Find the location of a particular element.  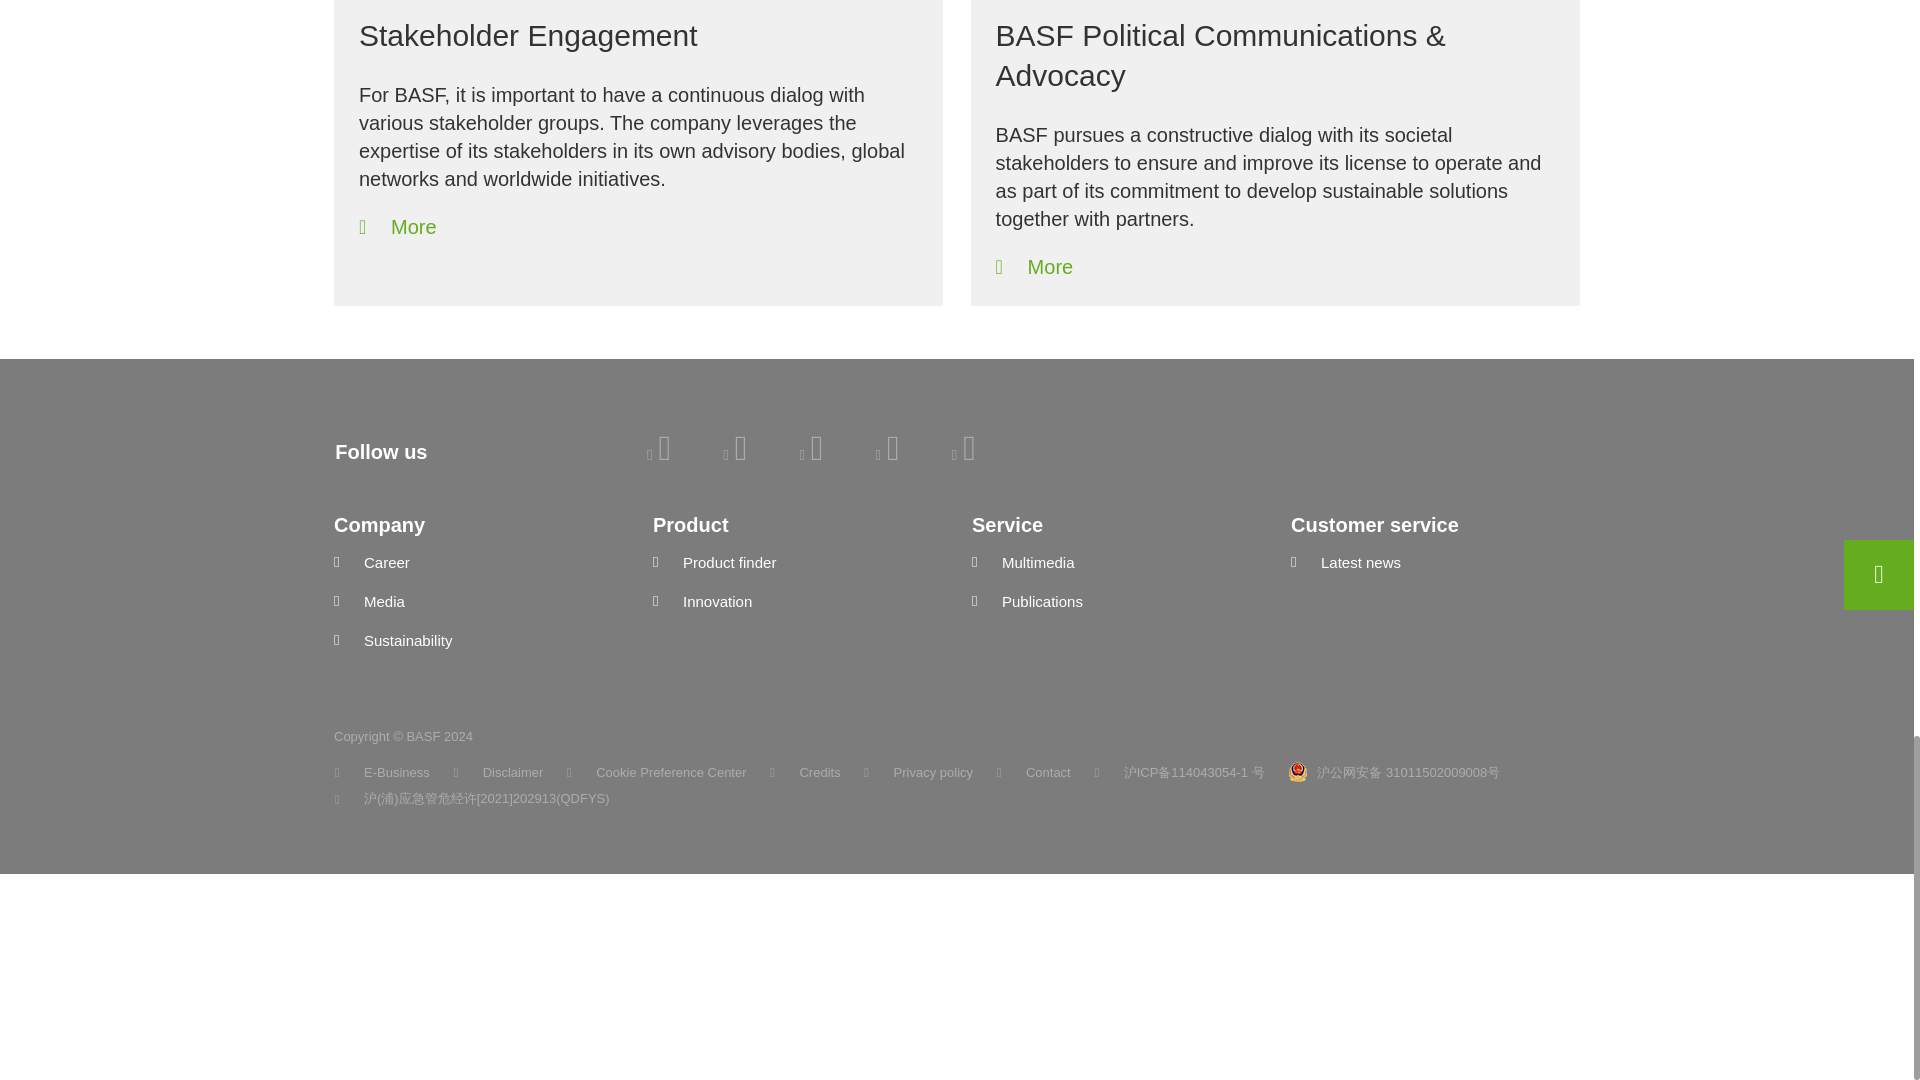

Join us on Twitter is located at coordinates (810, 454).